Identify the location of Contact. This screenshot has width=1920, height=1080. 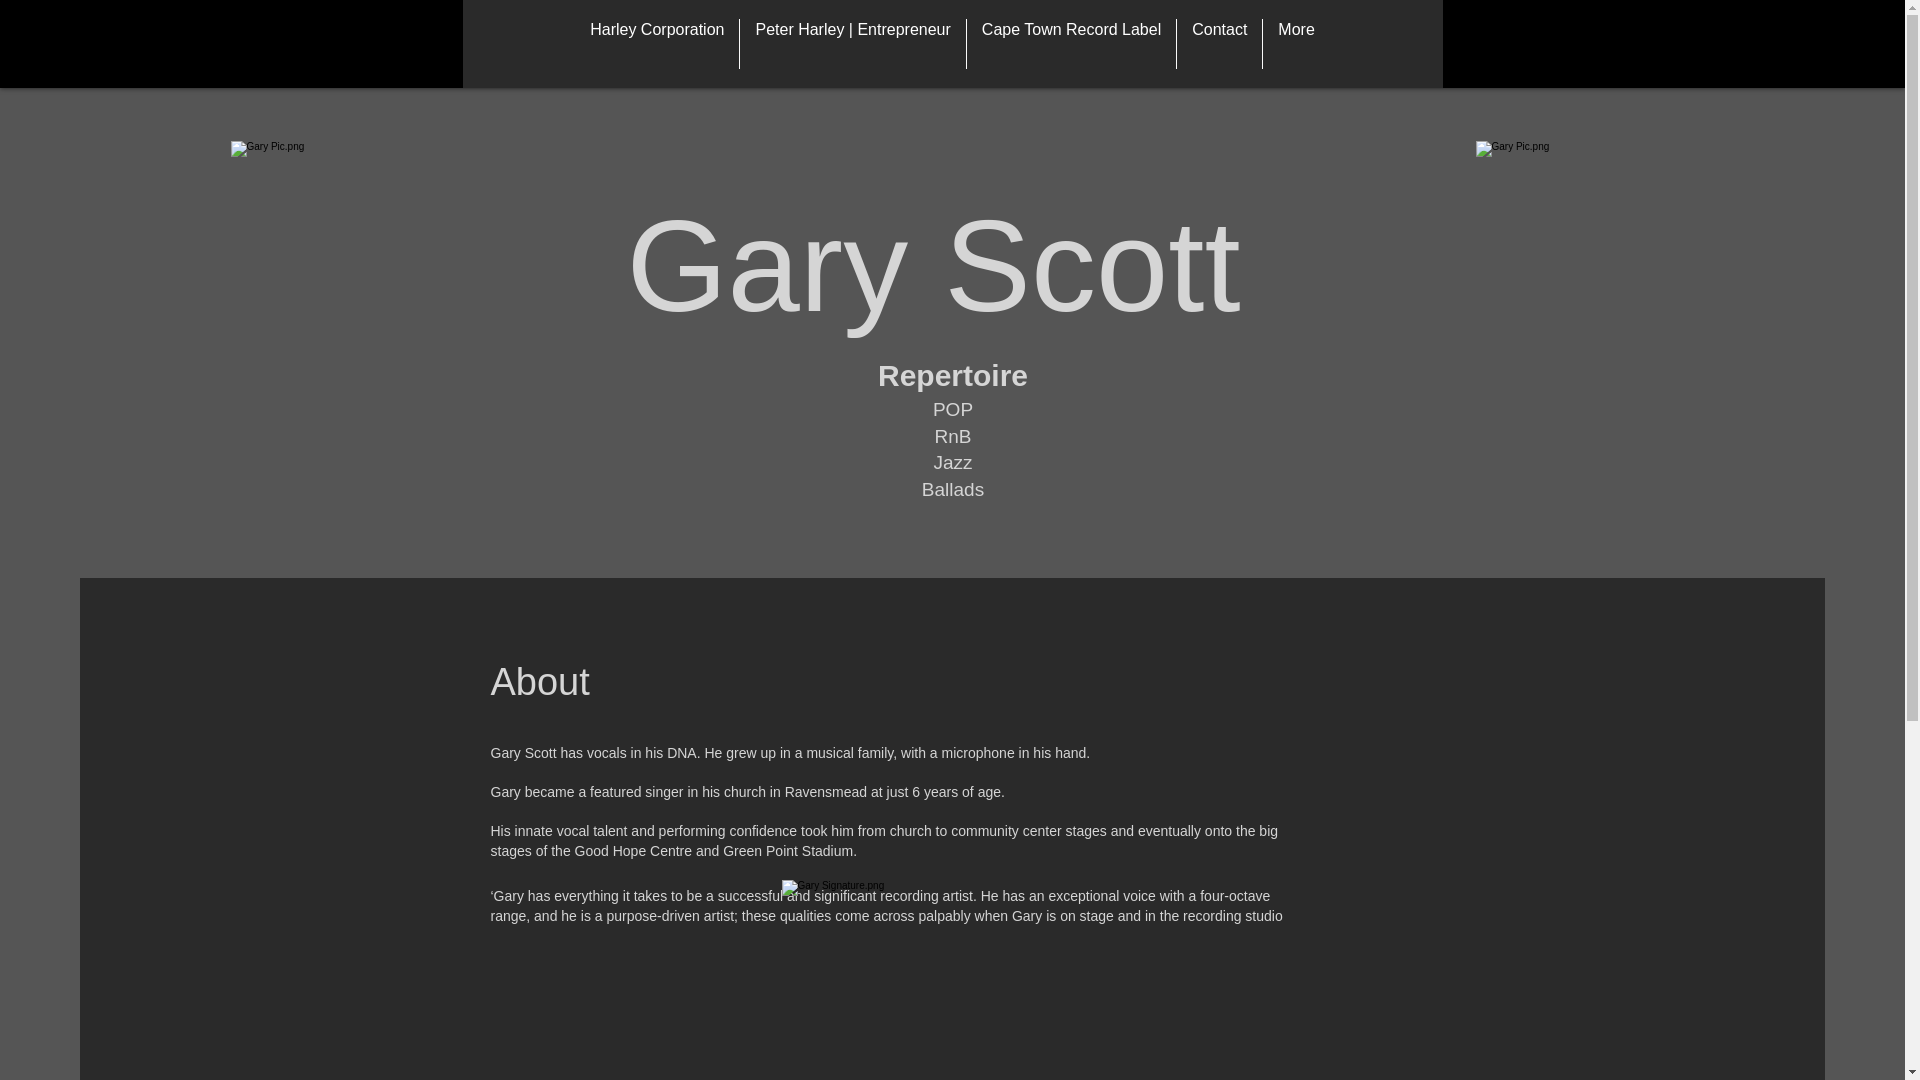
(1218, 44).